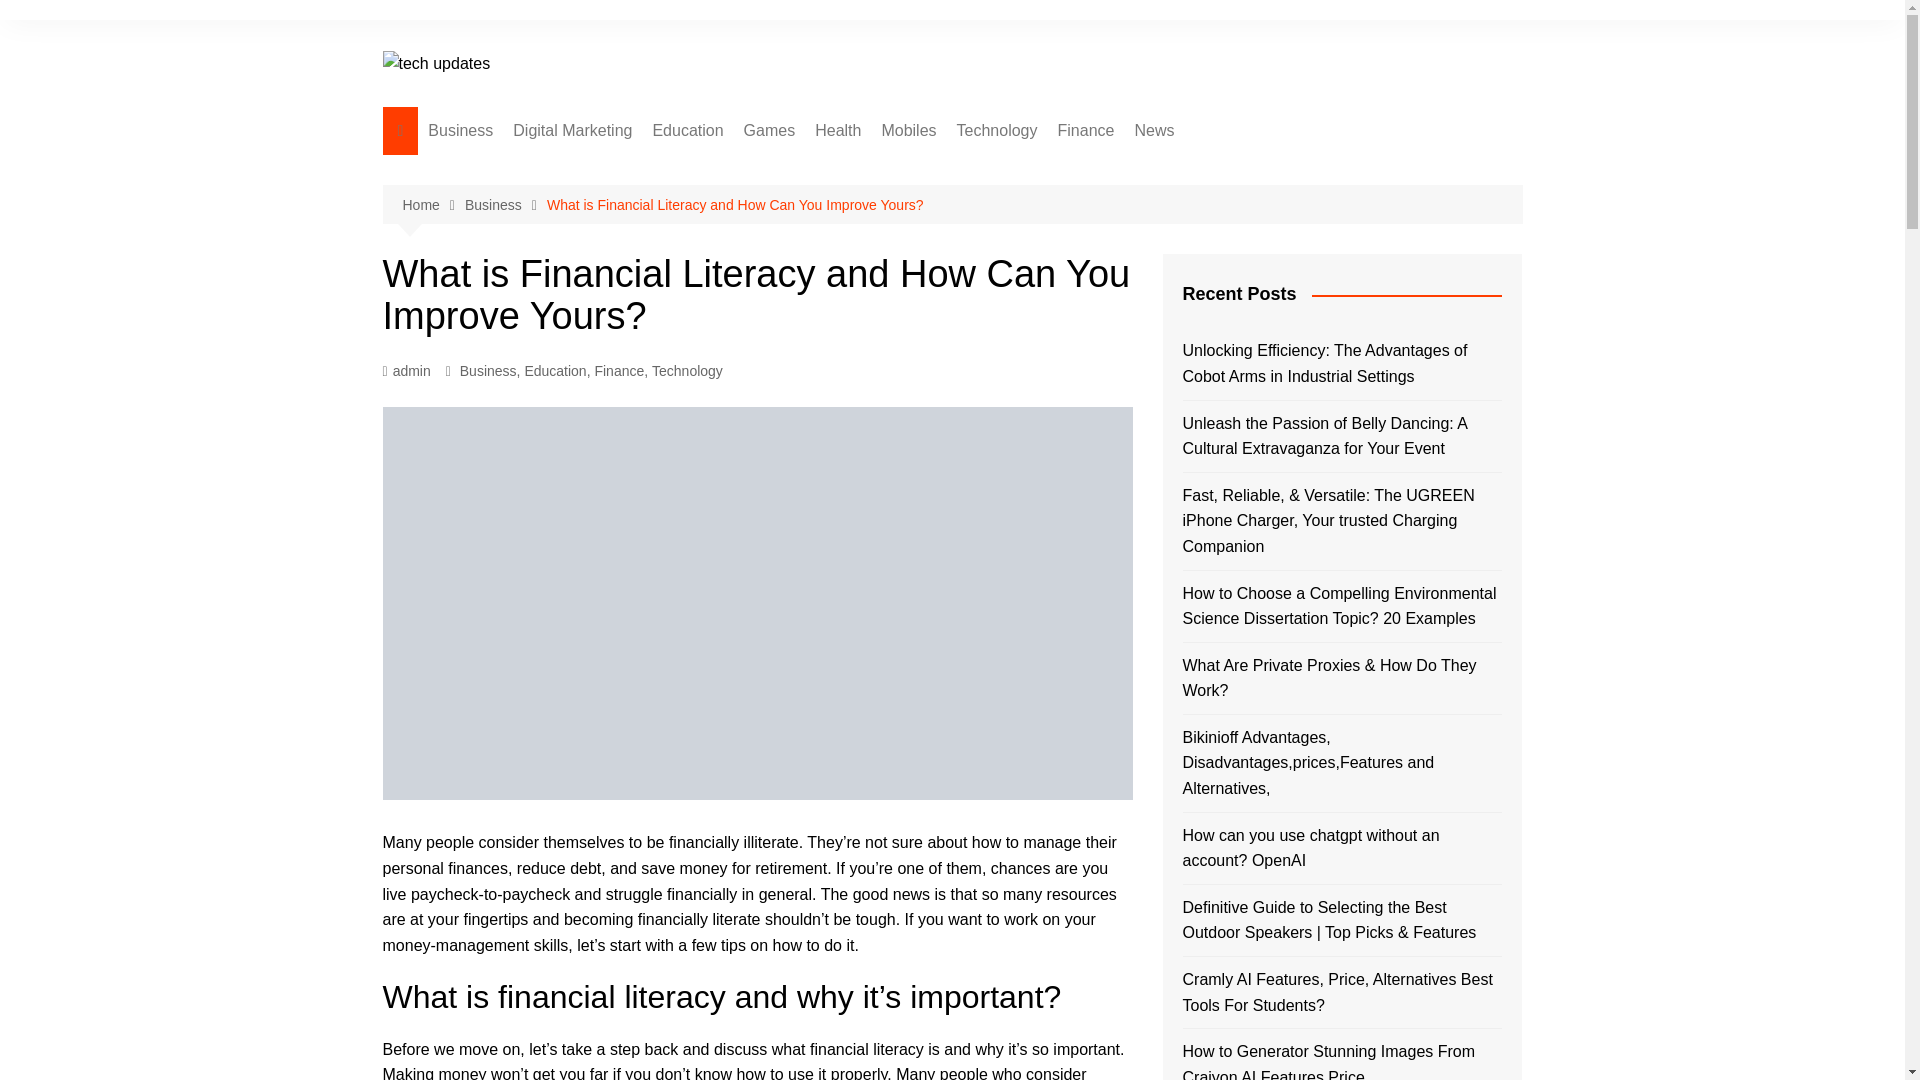  Describe the element at coordinates (528, 204) in the screenshot. I see `Web Designing` at that location.